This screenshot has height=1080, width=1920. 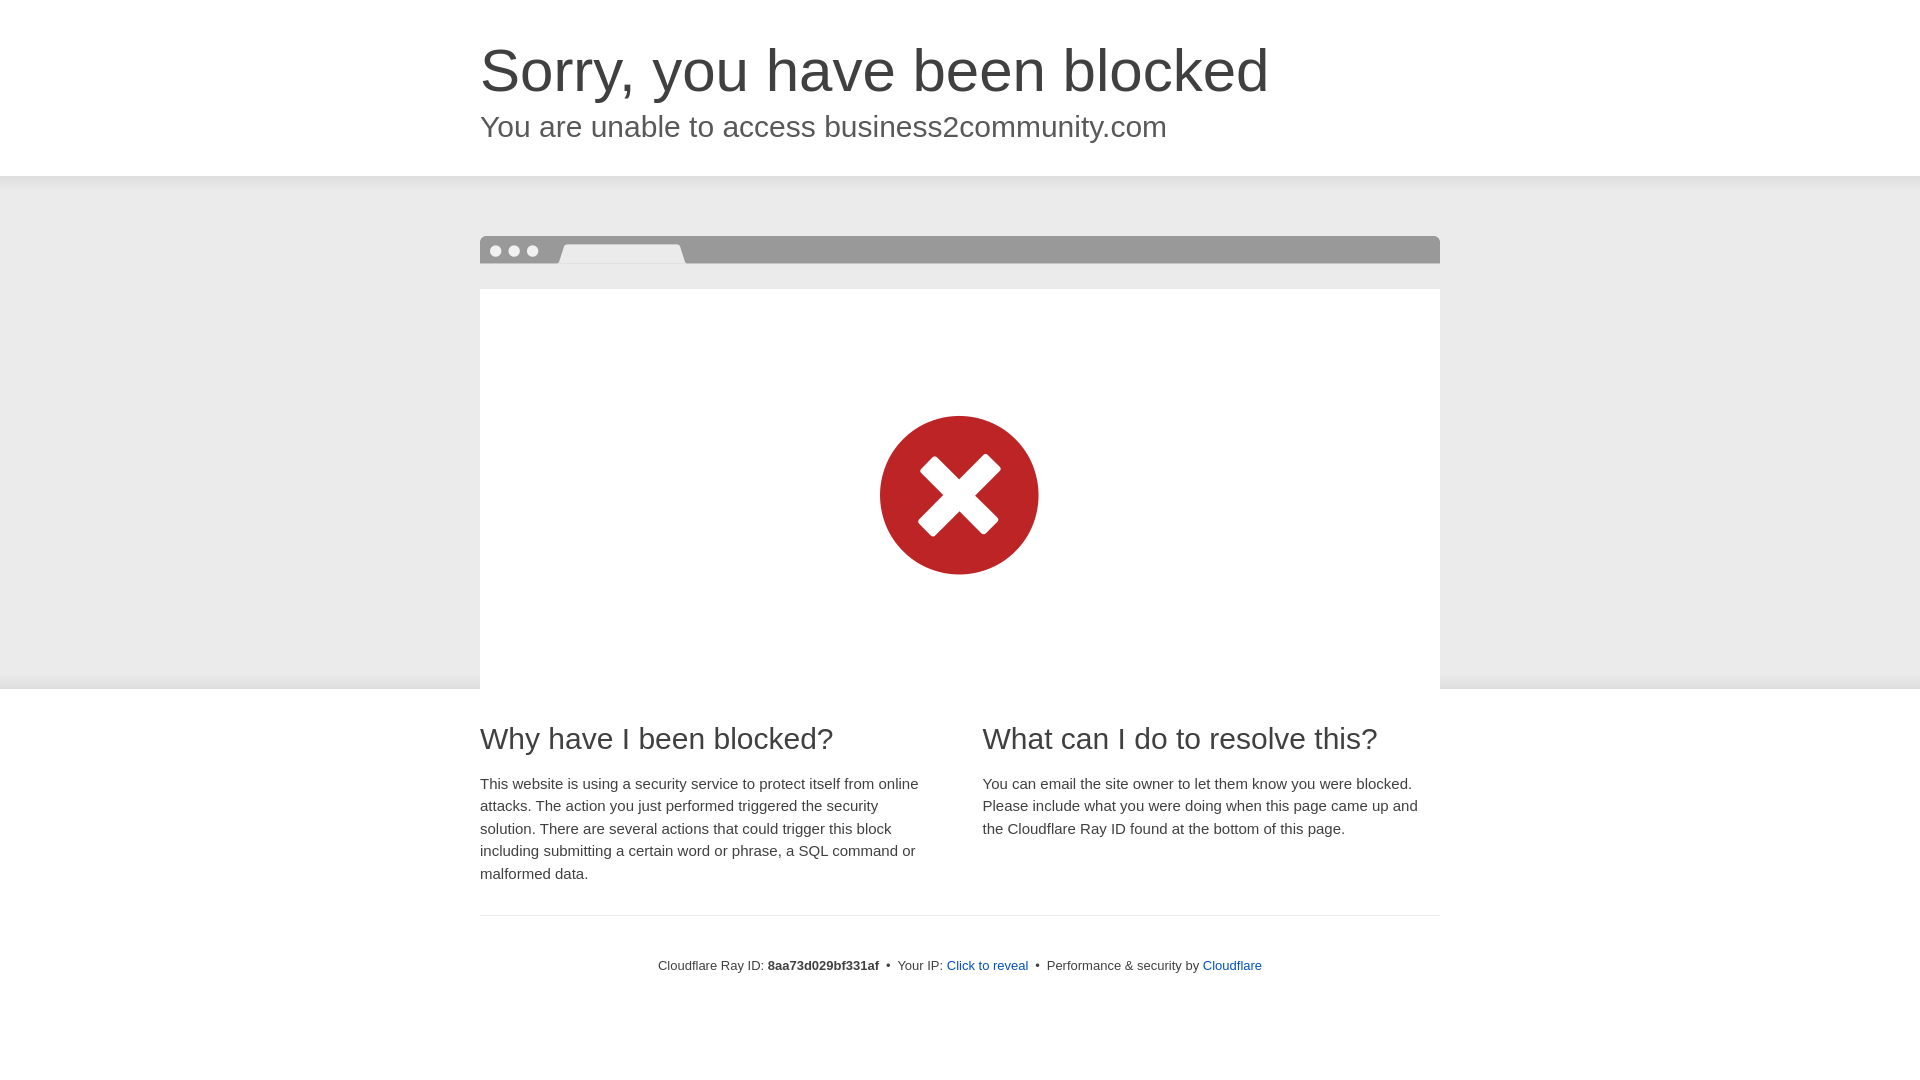 What do you see at coordinates (1232, 965) in the screenshot?
I see `Cloudflare` at bounding box center [1232, 965].